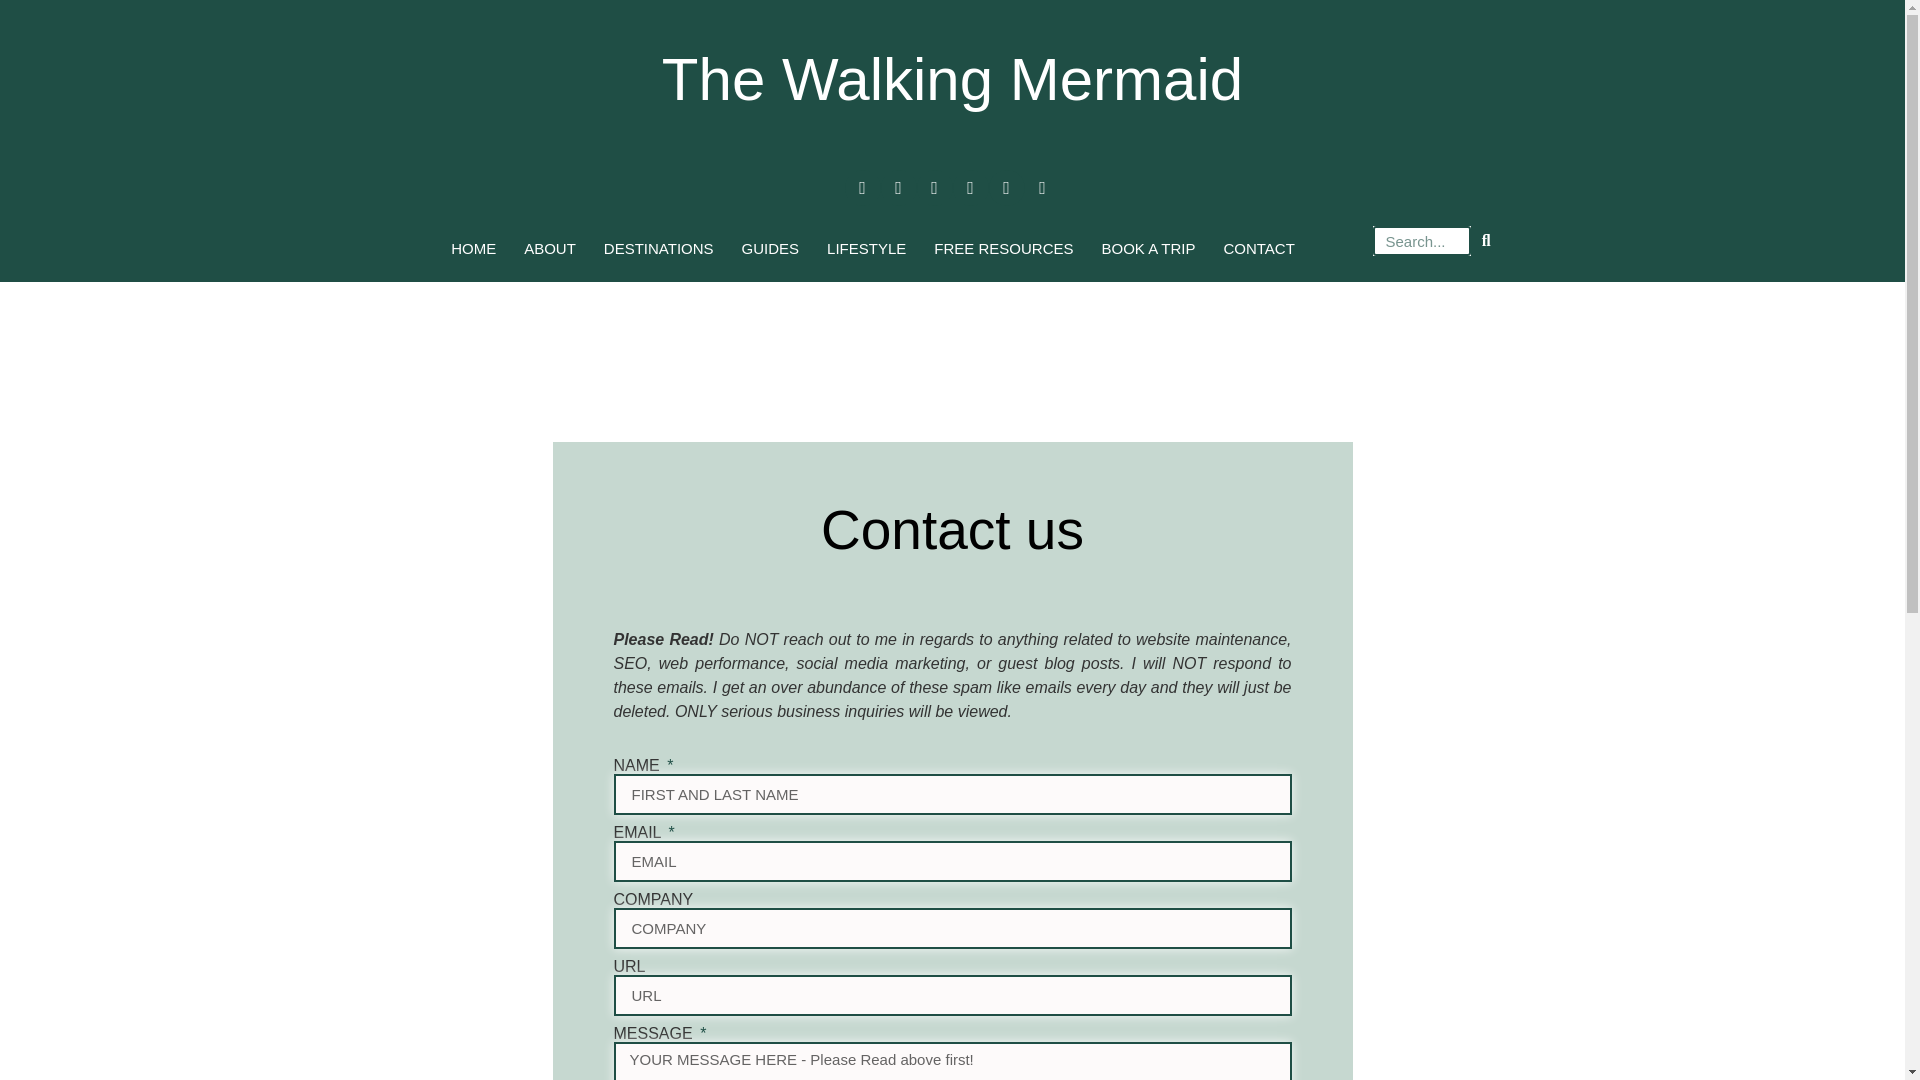 The width and height of the screenshot is (1920, 1080). I want to click on GUIDES, so click(770, 248).